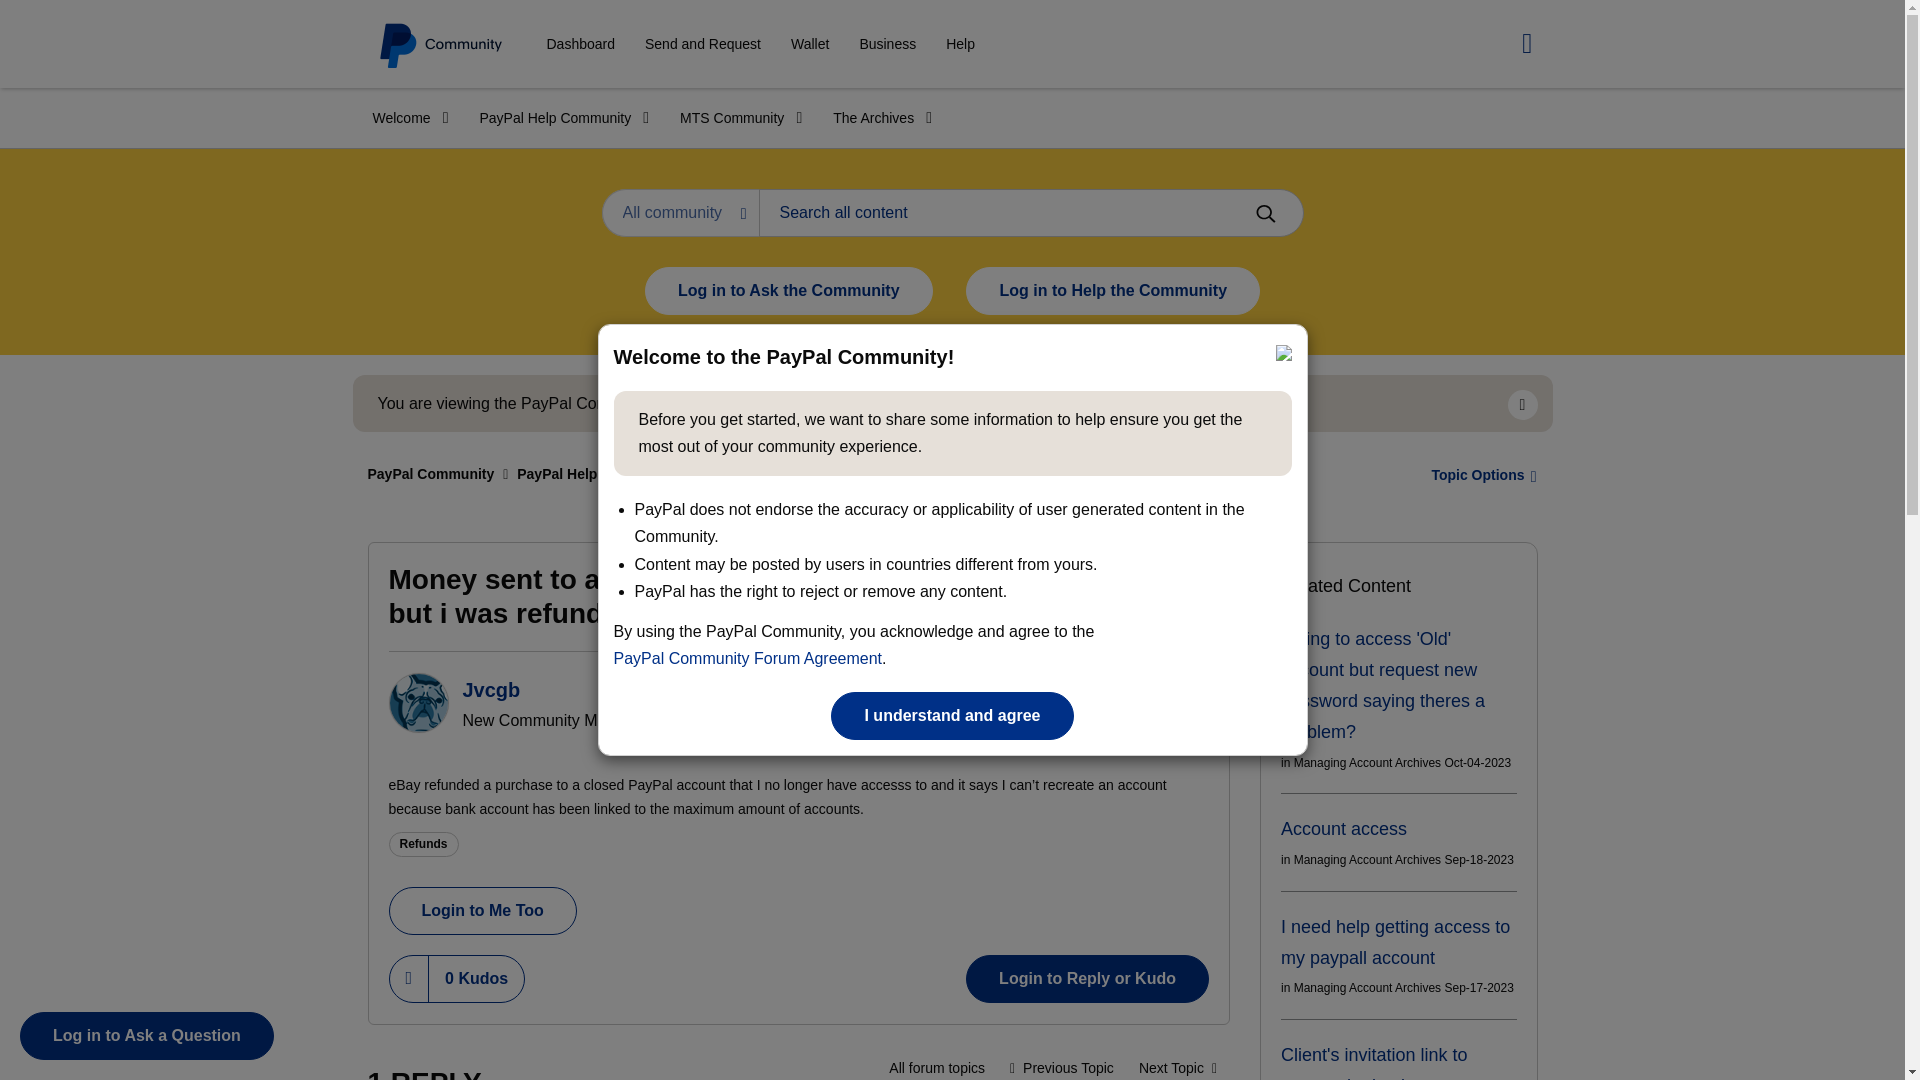 The width and height of the screenshot is (1920, 1080). What do you see at coordinates (886, 43) in the screenshot?
I see `Business` at bounding box center [886, 43].